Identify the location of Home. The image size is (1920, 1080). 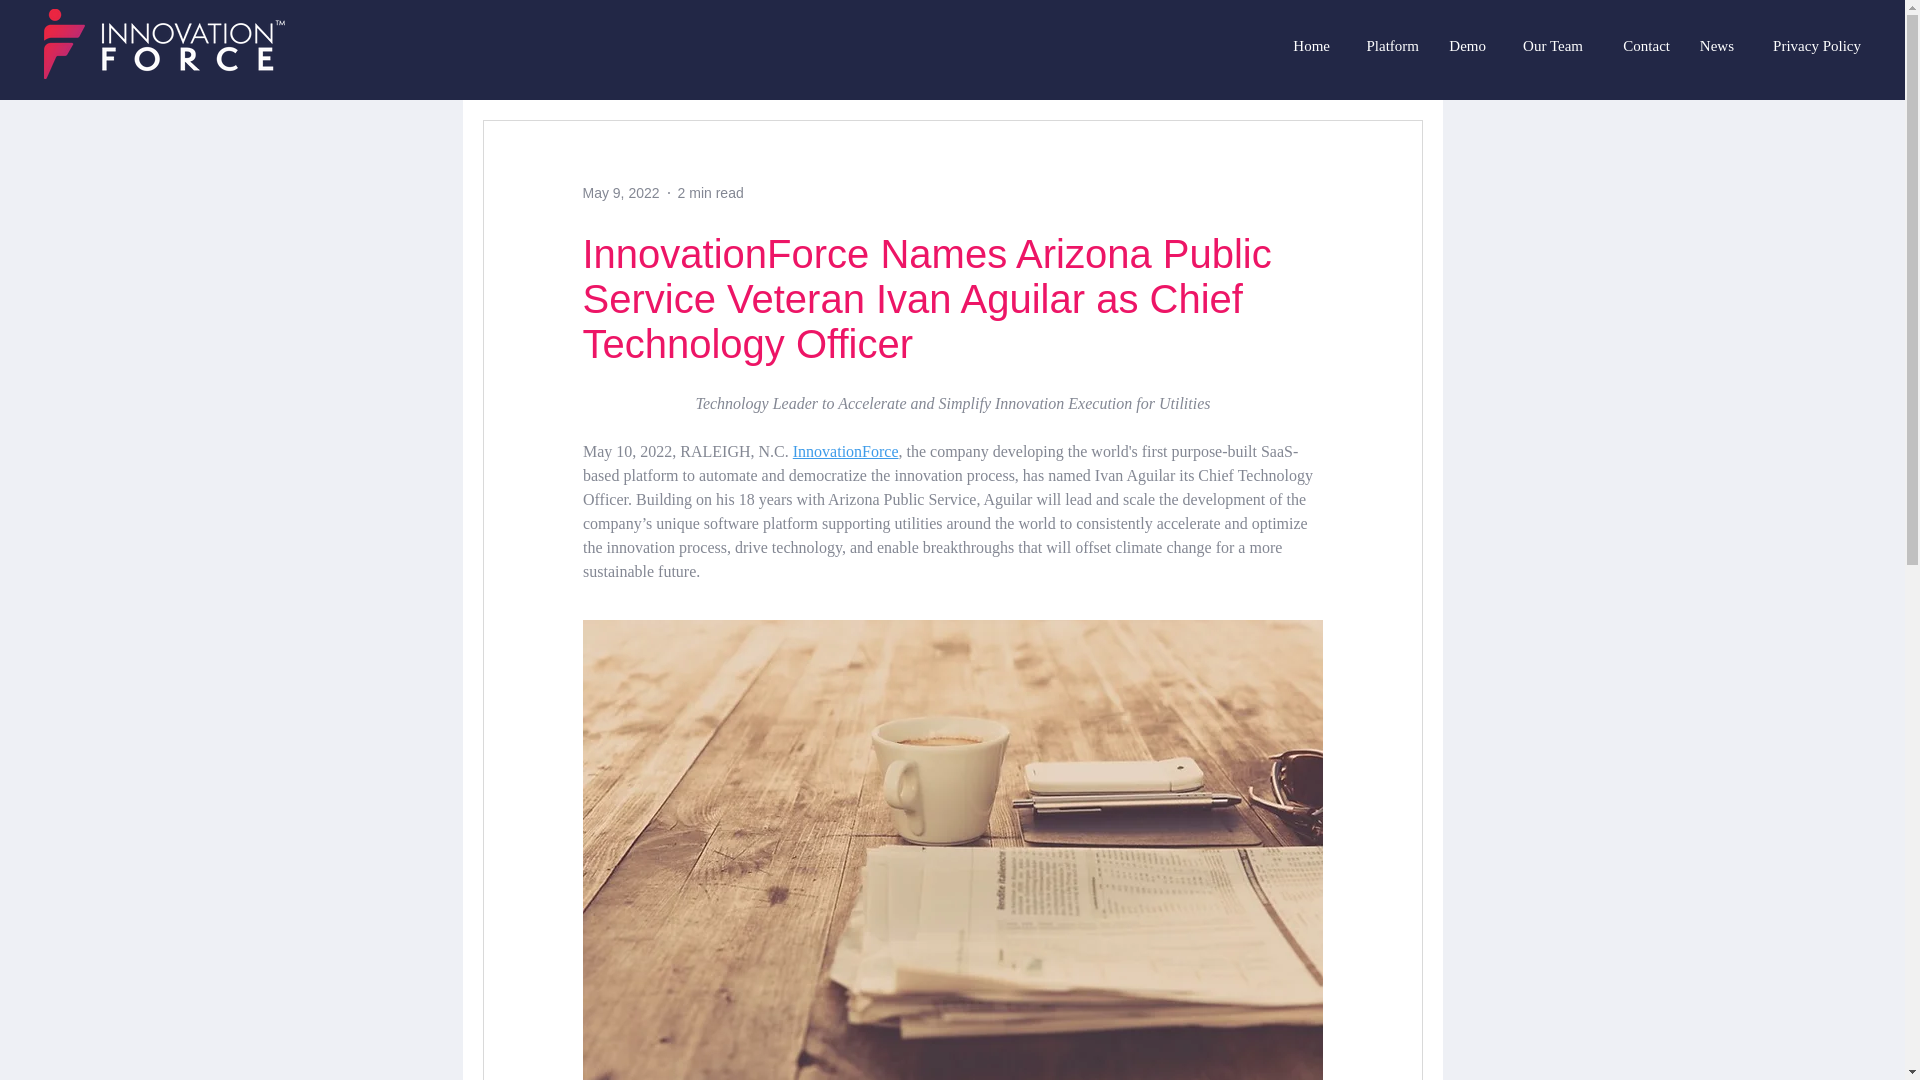
(1306, 45).